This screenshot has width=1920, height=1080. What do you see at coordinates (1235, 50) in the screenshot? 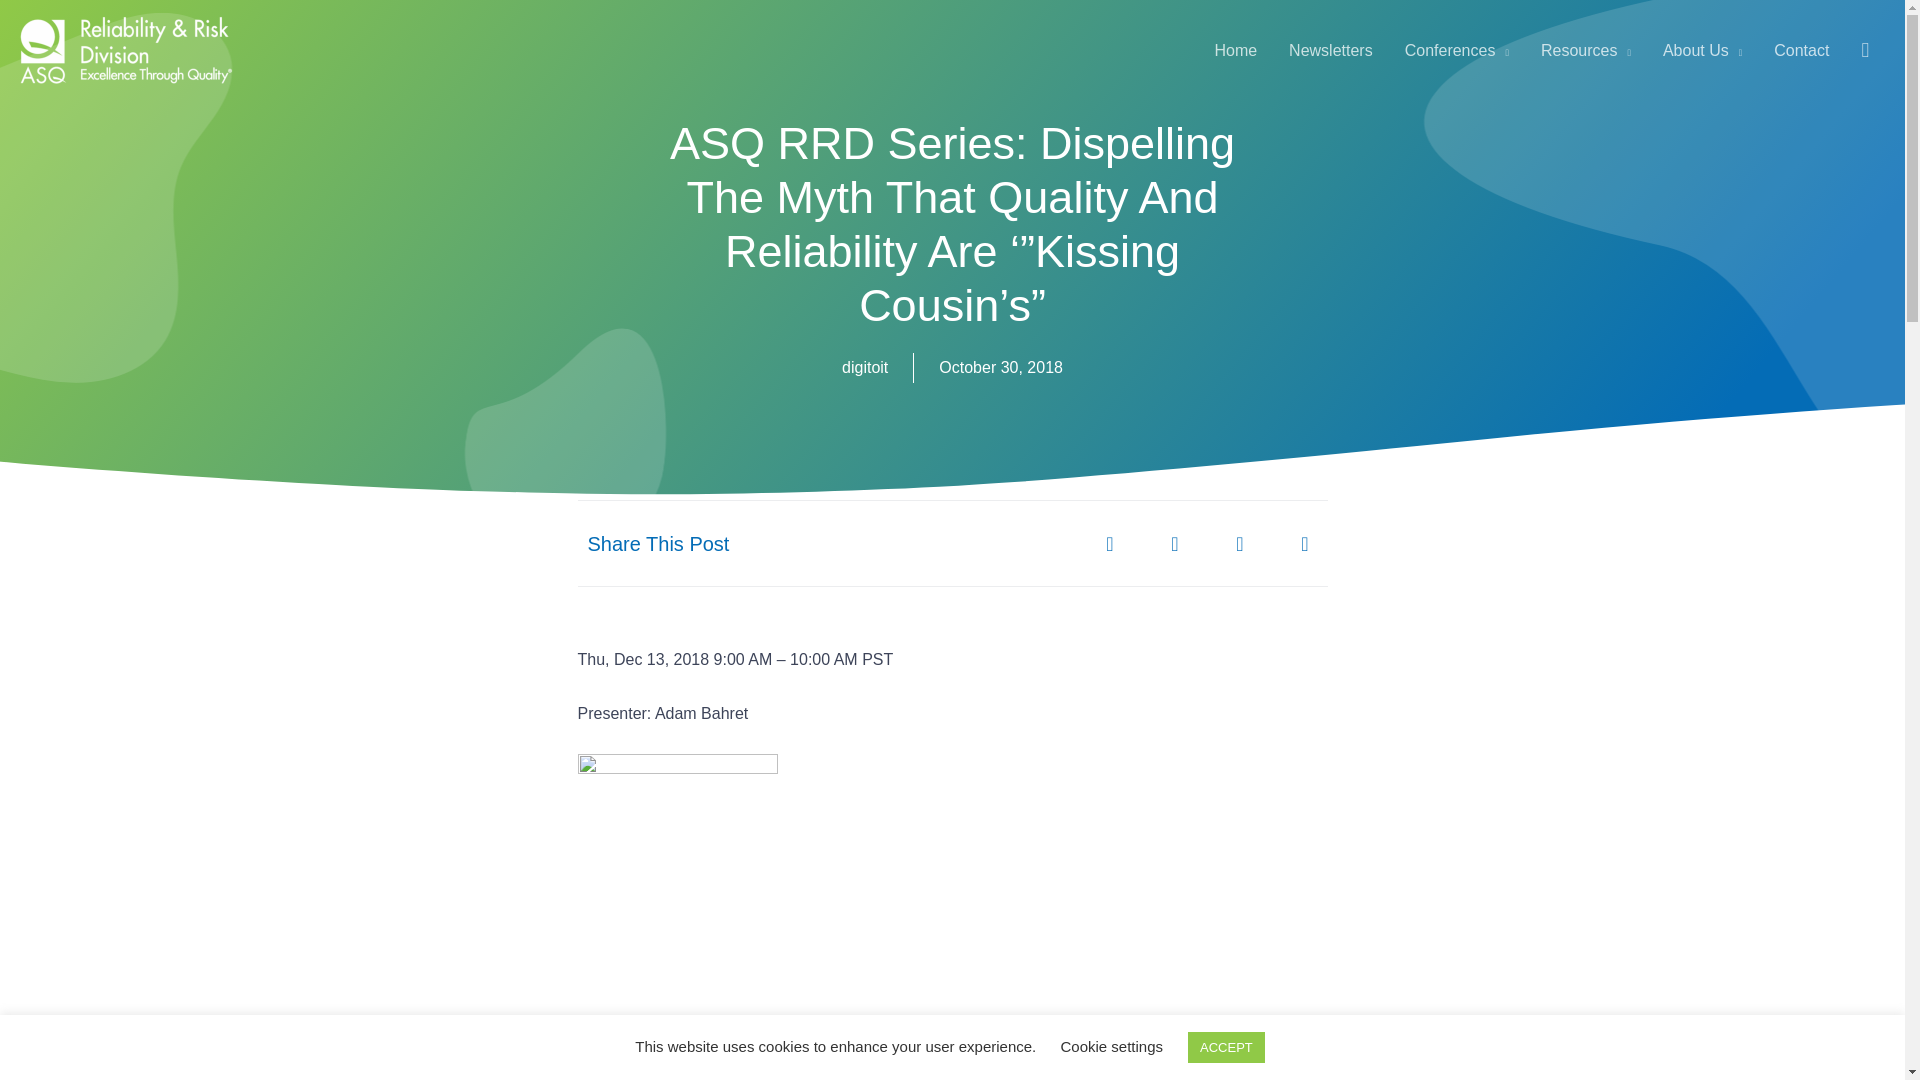
I see `Home` at bounding box center [1235, 50].